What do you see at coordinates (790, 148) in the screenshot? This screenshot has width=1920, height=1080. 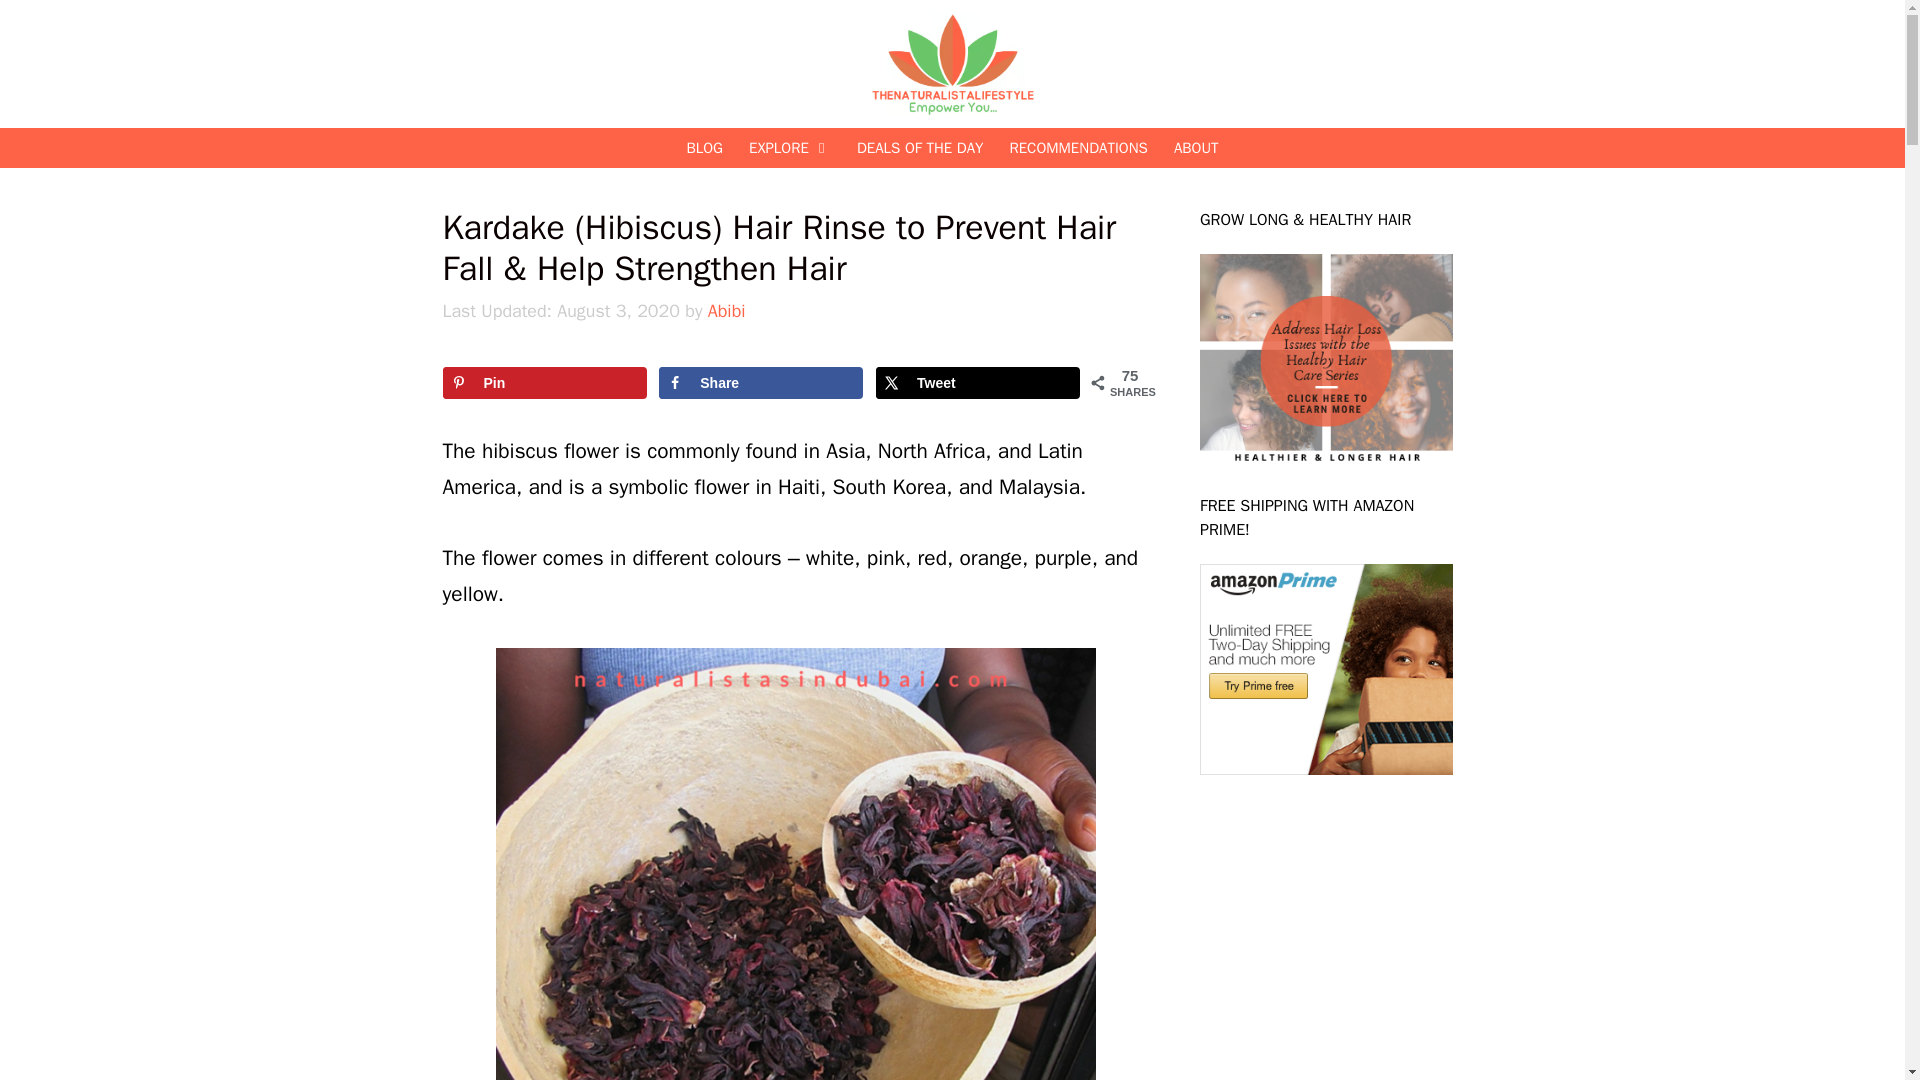 I see `EXPLORE` at bounding box center [790, 148].